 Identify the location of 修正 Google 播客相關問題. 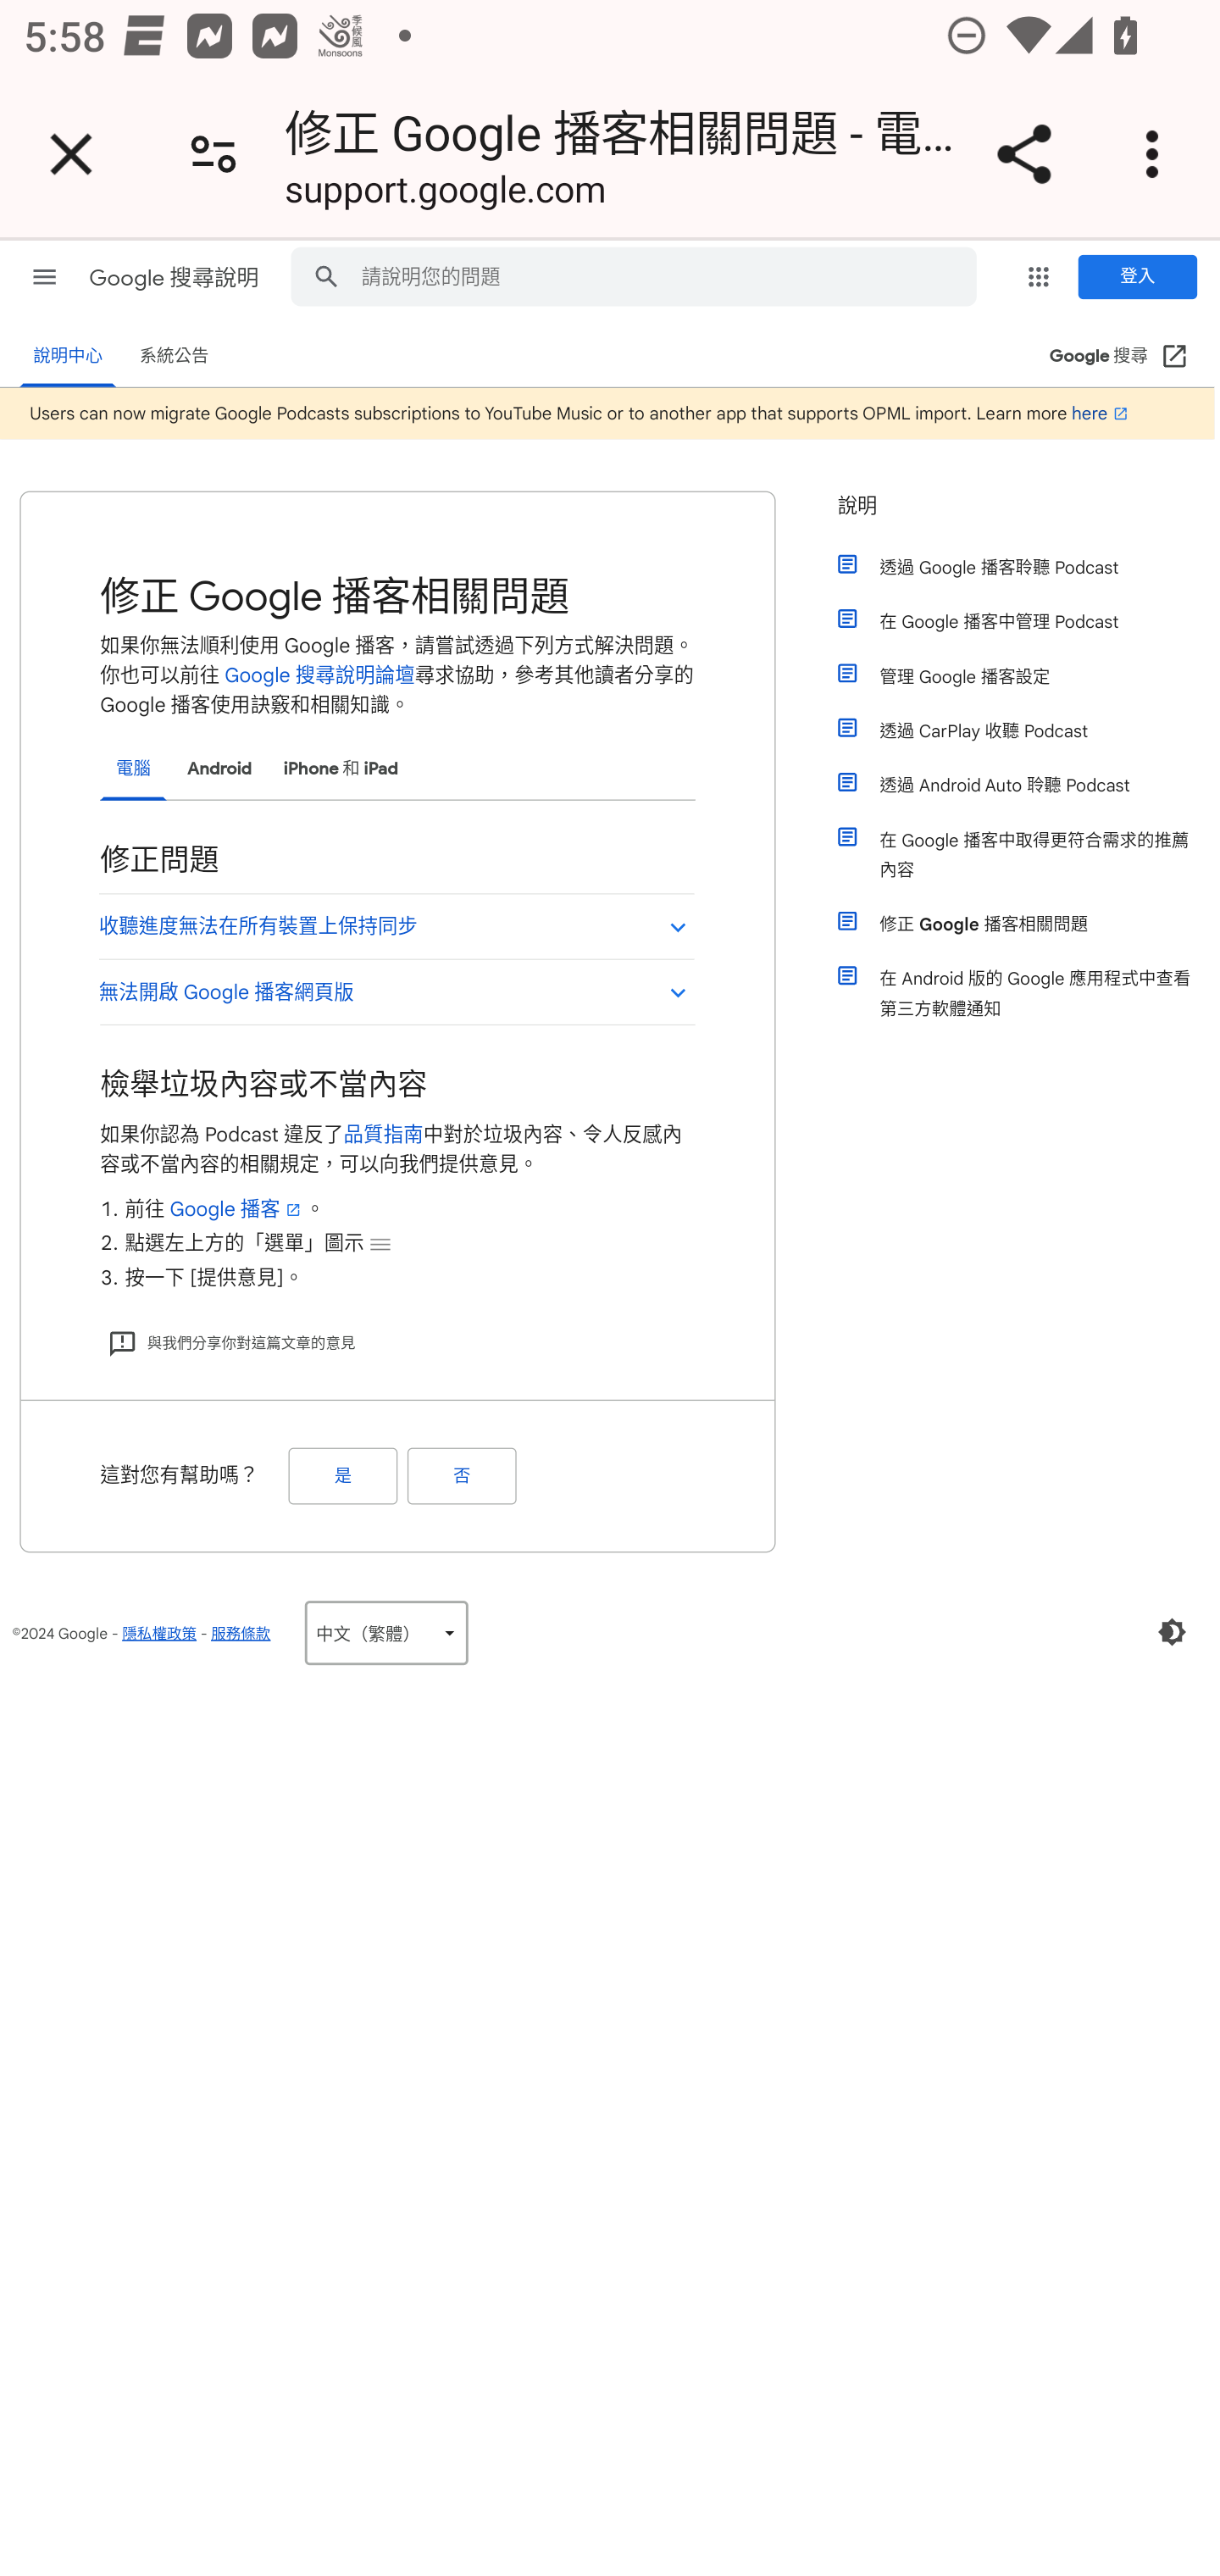
(1029, 923).